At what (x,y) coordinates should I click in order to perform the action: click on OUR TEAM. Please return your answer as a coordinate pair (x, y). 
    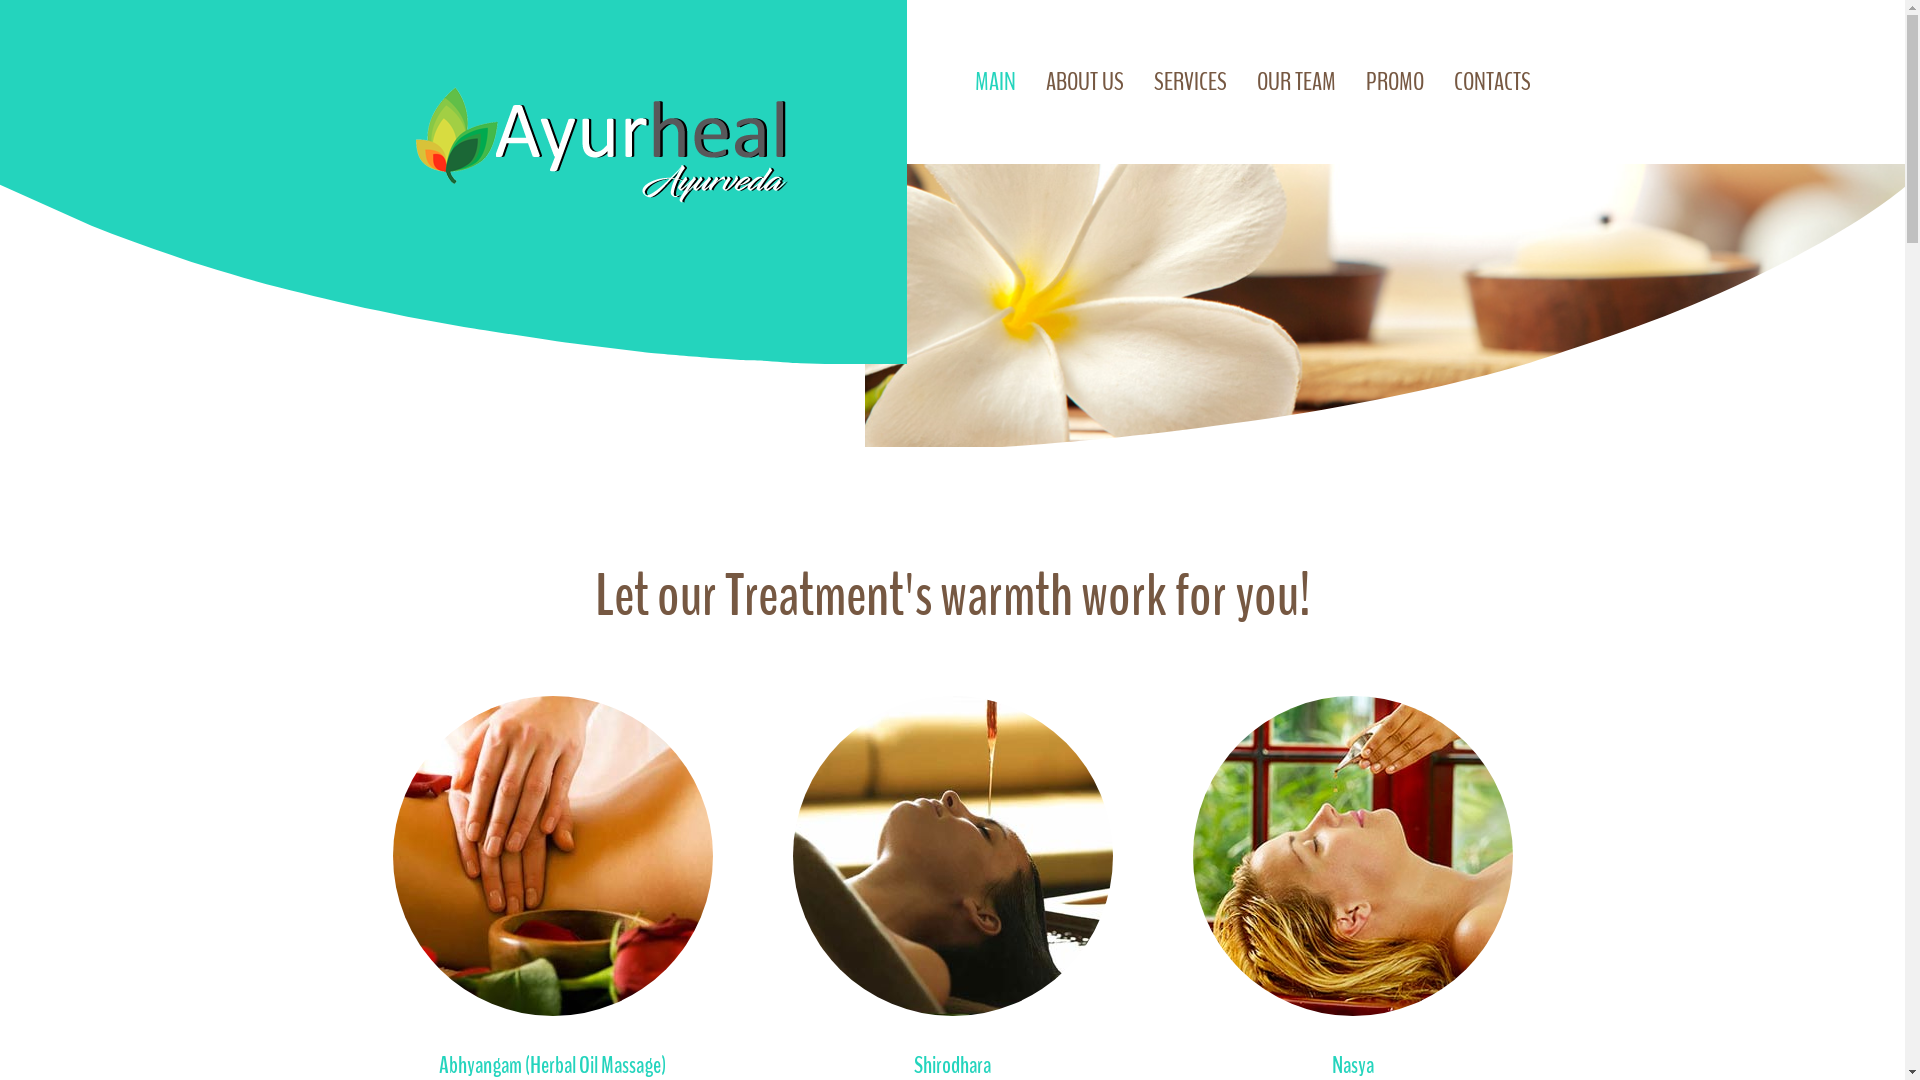
    Looking at the image, I should click on (1296, 82).